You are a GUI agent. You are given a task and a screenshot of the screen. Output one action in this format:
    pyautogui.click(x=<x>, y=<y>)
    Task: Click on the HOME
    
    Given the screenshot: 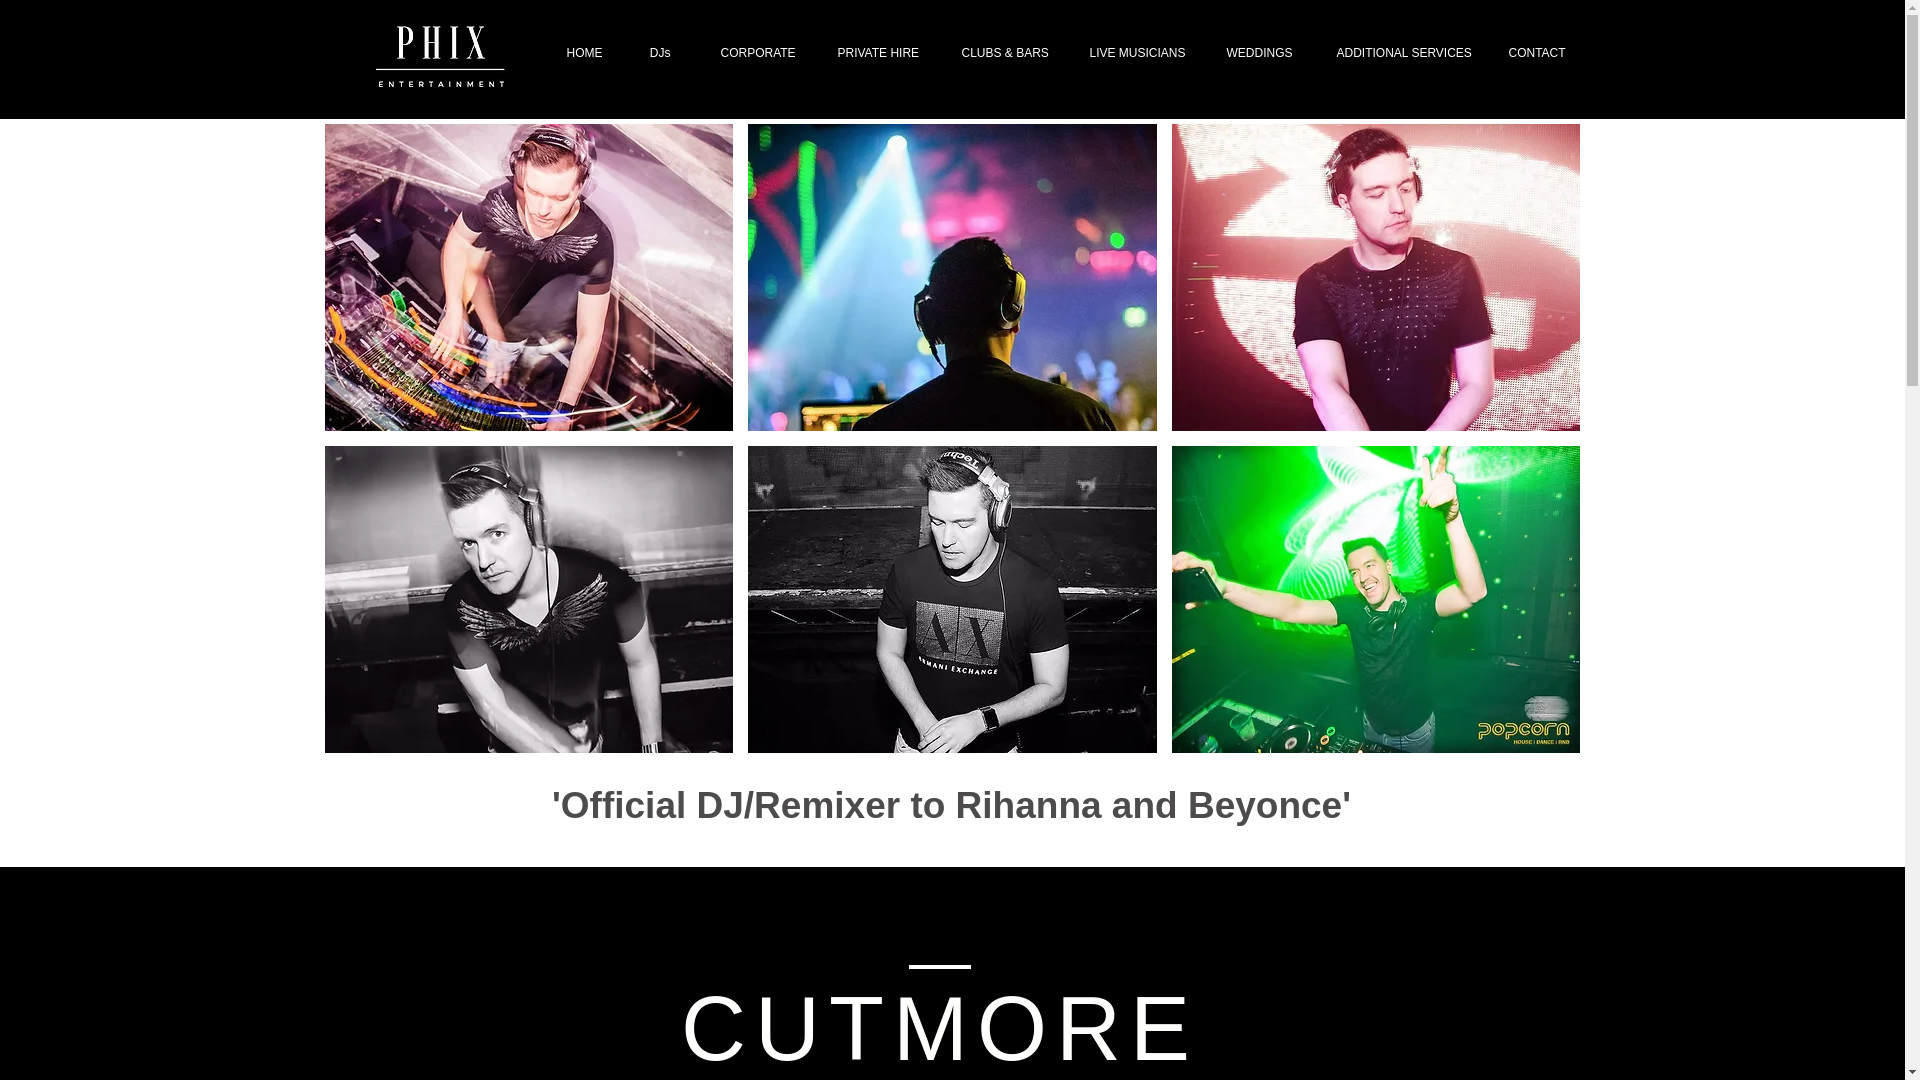 What is the action you would take?
    pyautogui.click(x=583, y=52)
    